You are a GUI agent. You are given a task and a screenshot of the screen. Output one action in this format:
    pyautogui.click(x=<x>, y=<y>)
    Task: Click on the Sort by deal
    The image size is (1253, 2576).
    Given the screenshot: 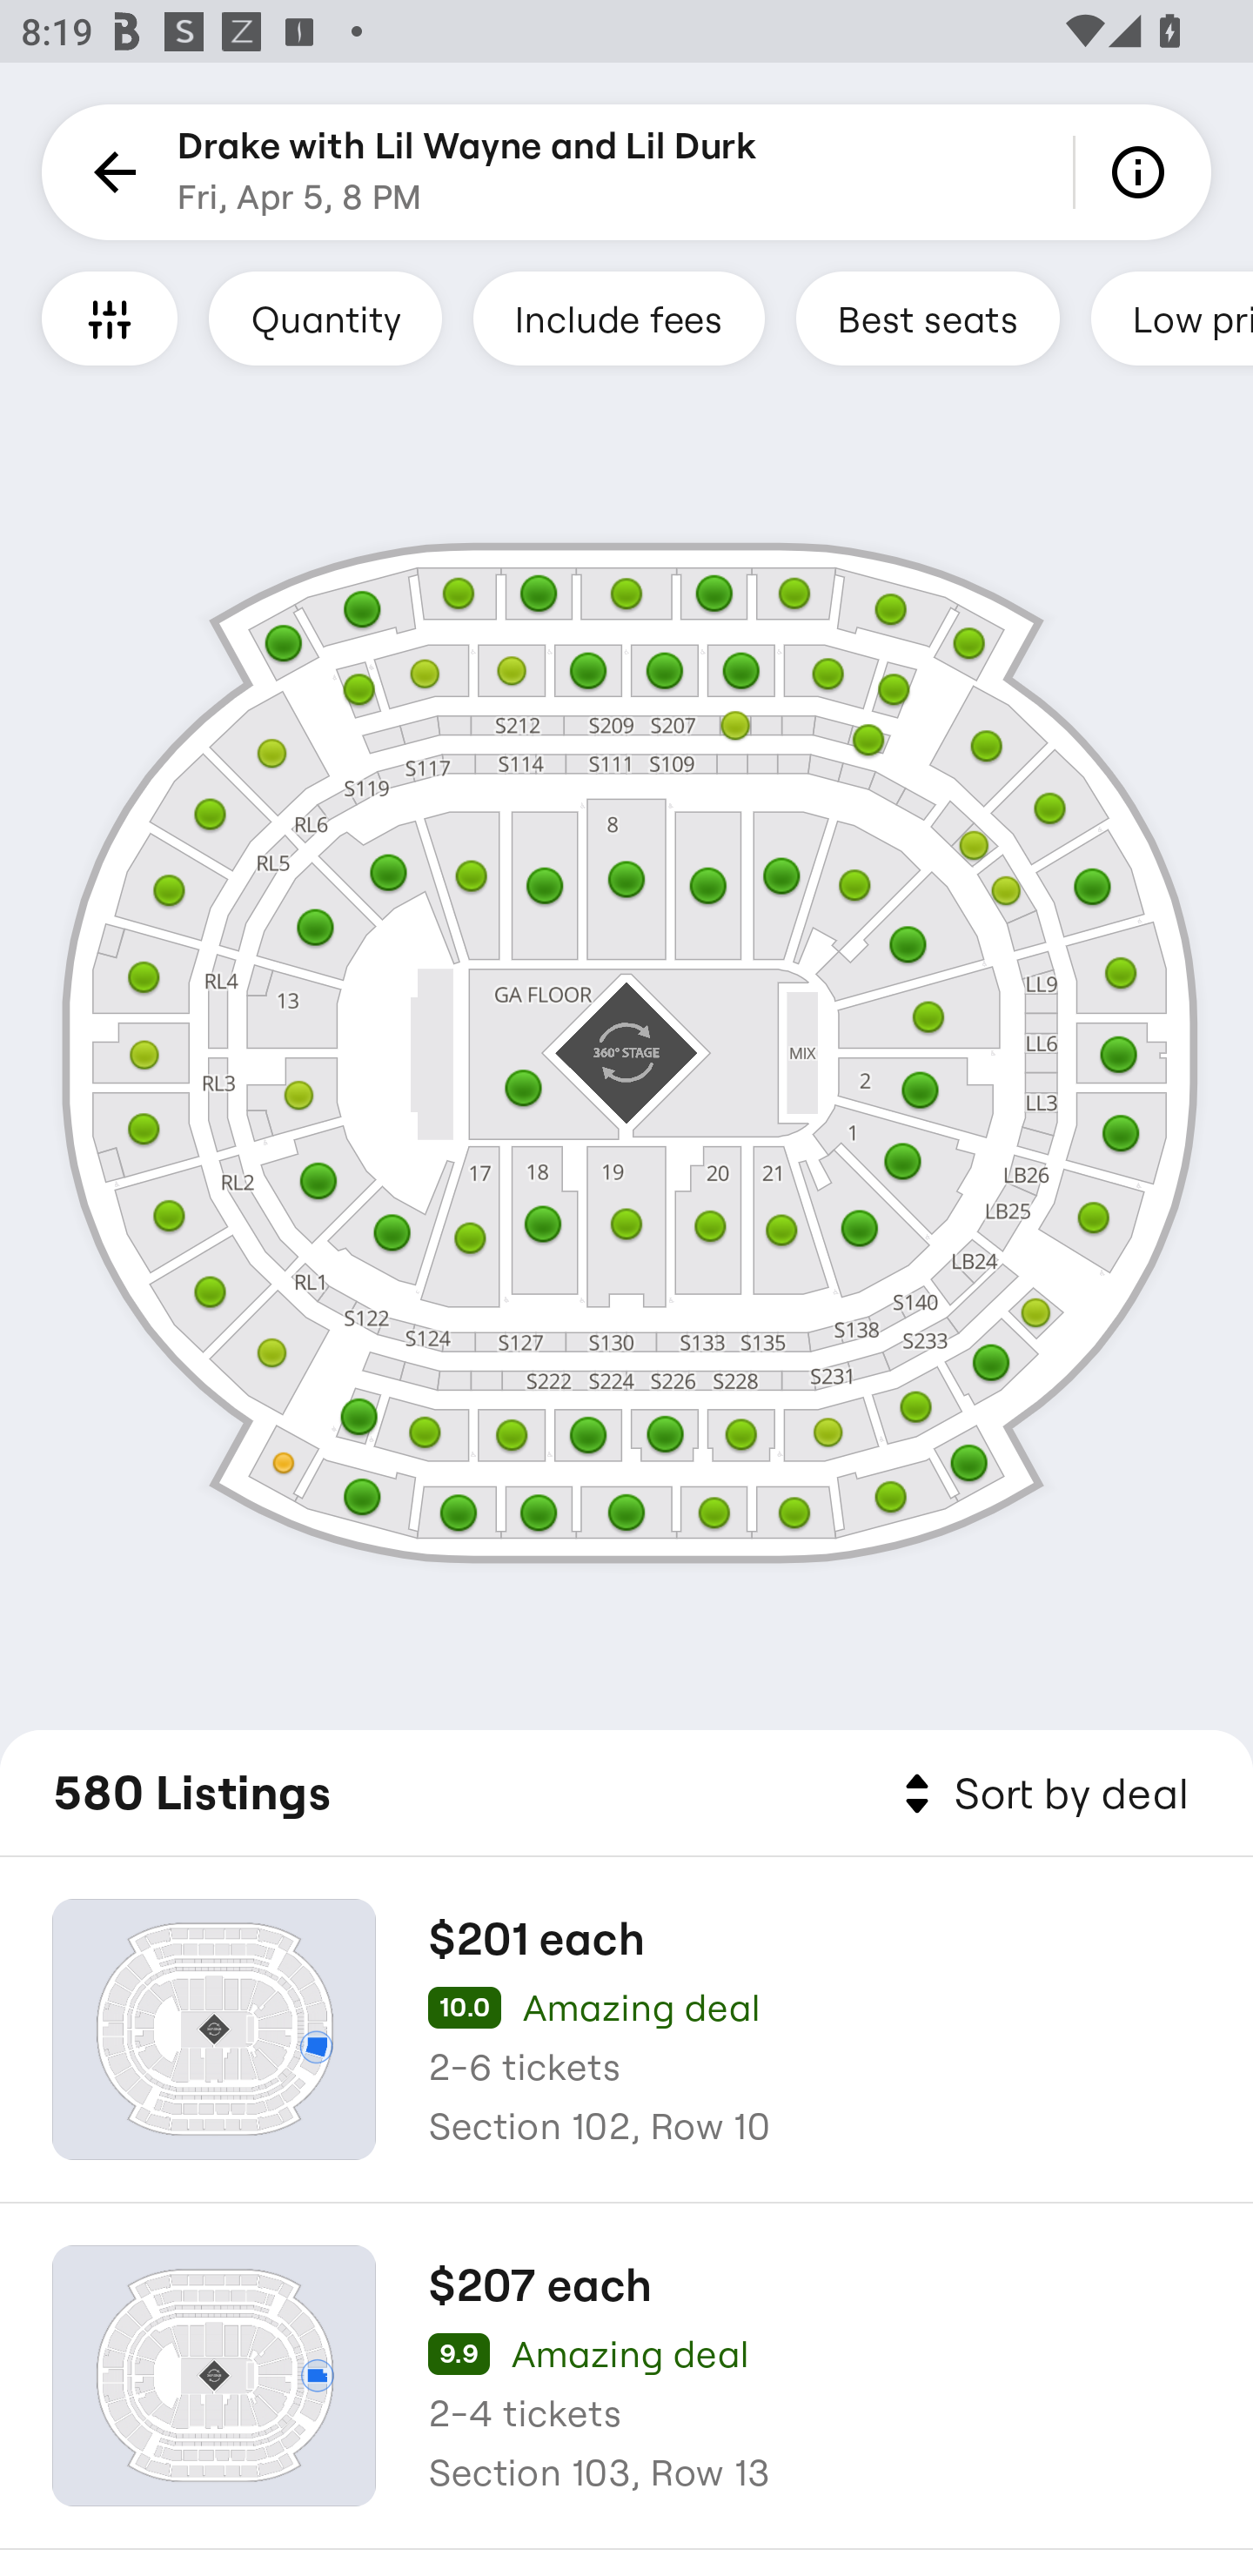 What is the action you would take?
    pyautogui.click(x=1041, y=1794)
    